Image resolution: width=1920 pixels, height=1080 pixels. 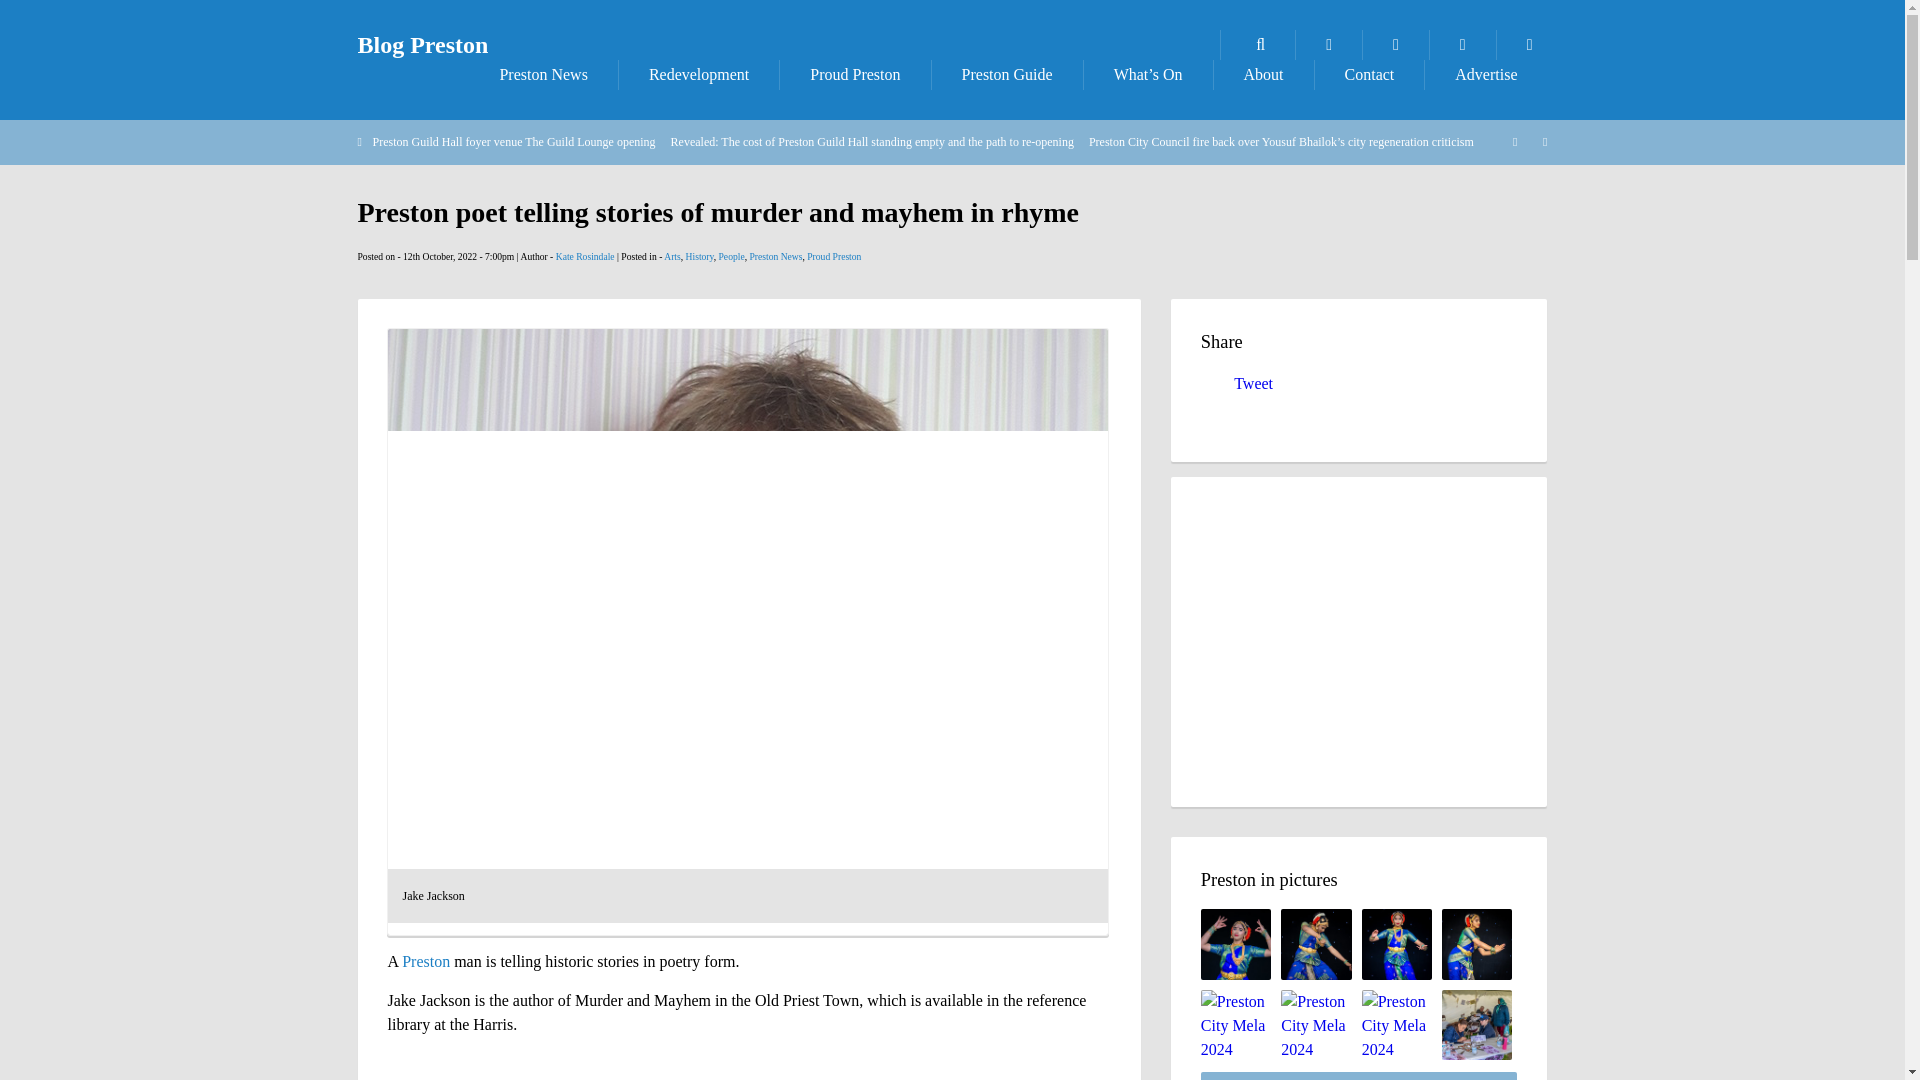 I want to click on About Blog Preston, so click(x=1263, y=74).